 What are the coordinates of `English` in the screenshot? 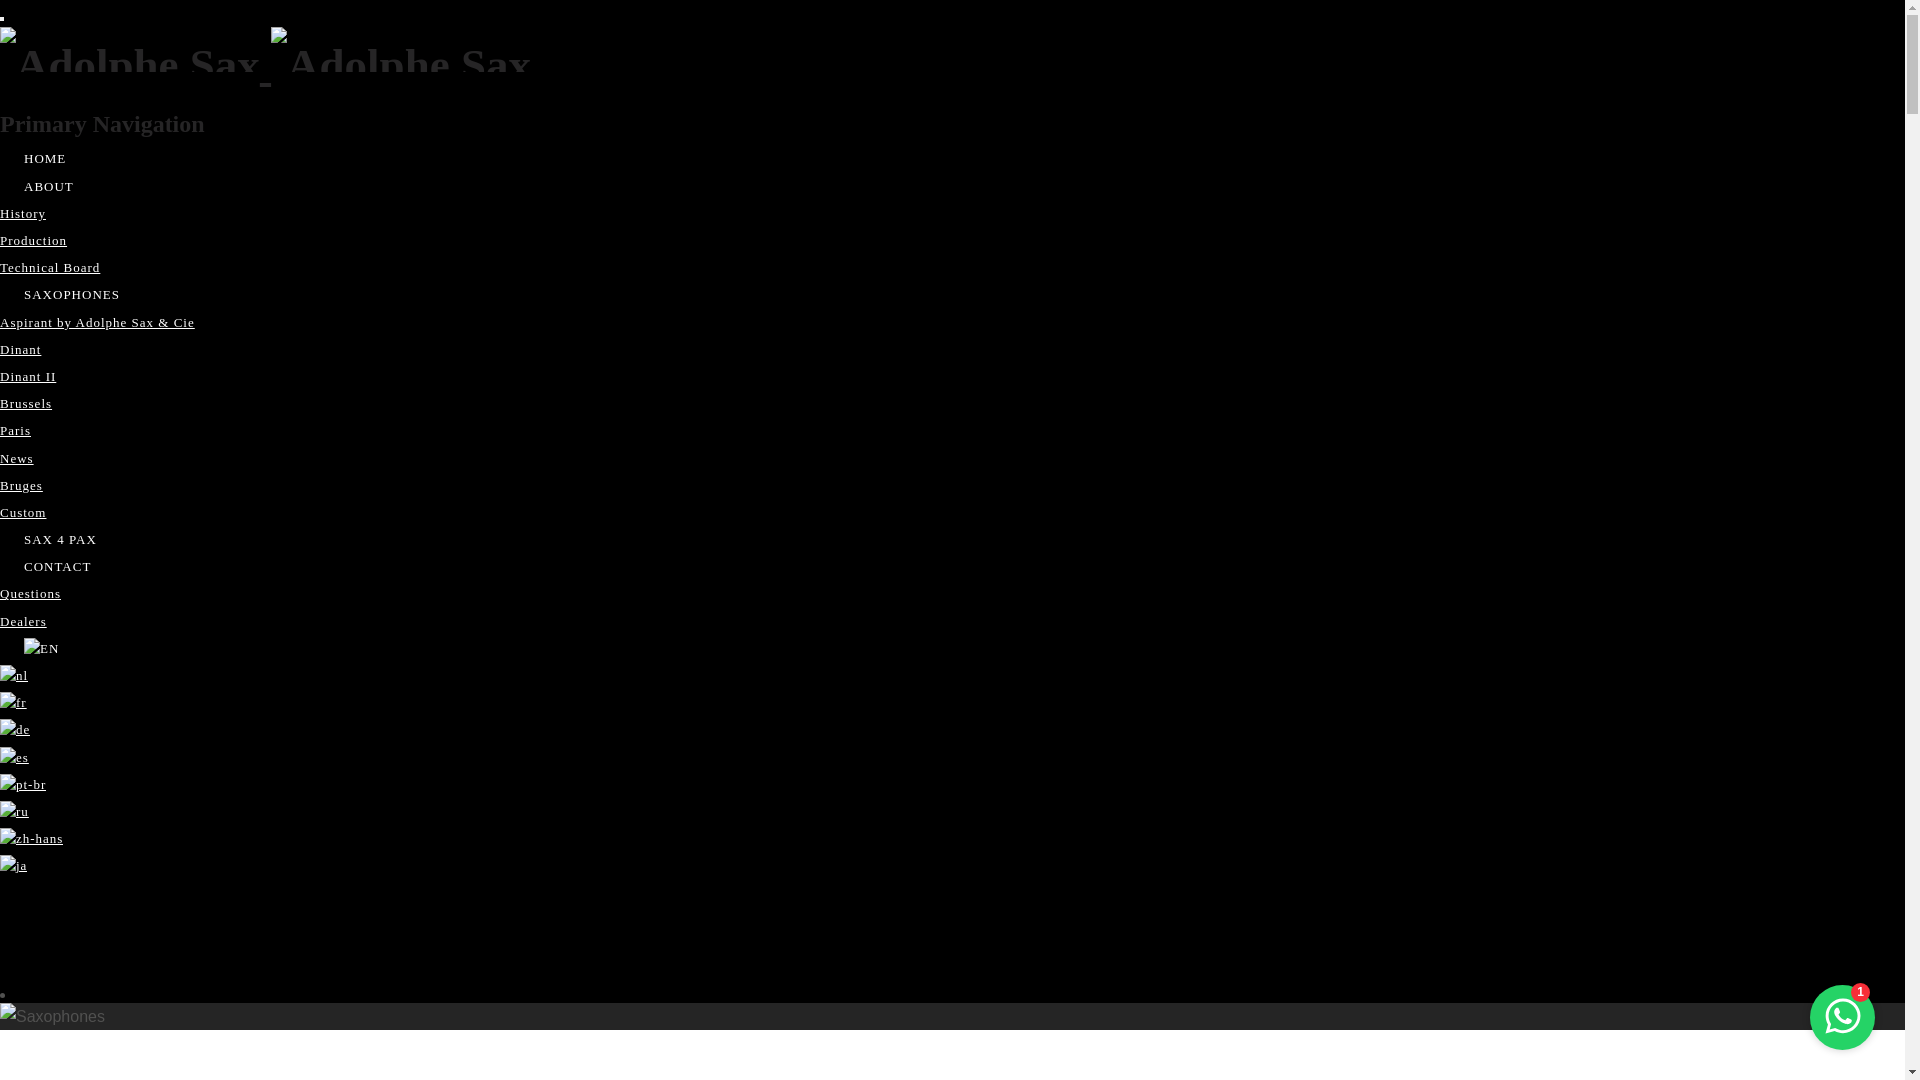 It's located at (42, 649).